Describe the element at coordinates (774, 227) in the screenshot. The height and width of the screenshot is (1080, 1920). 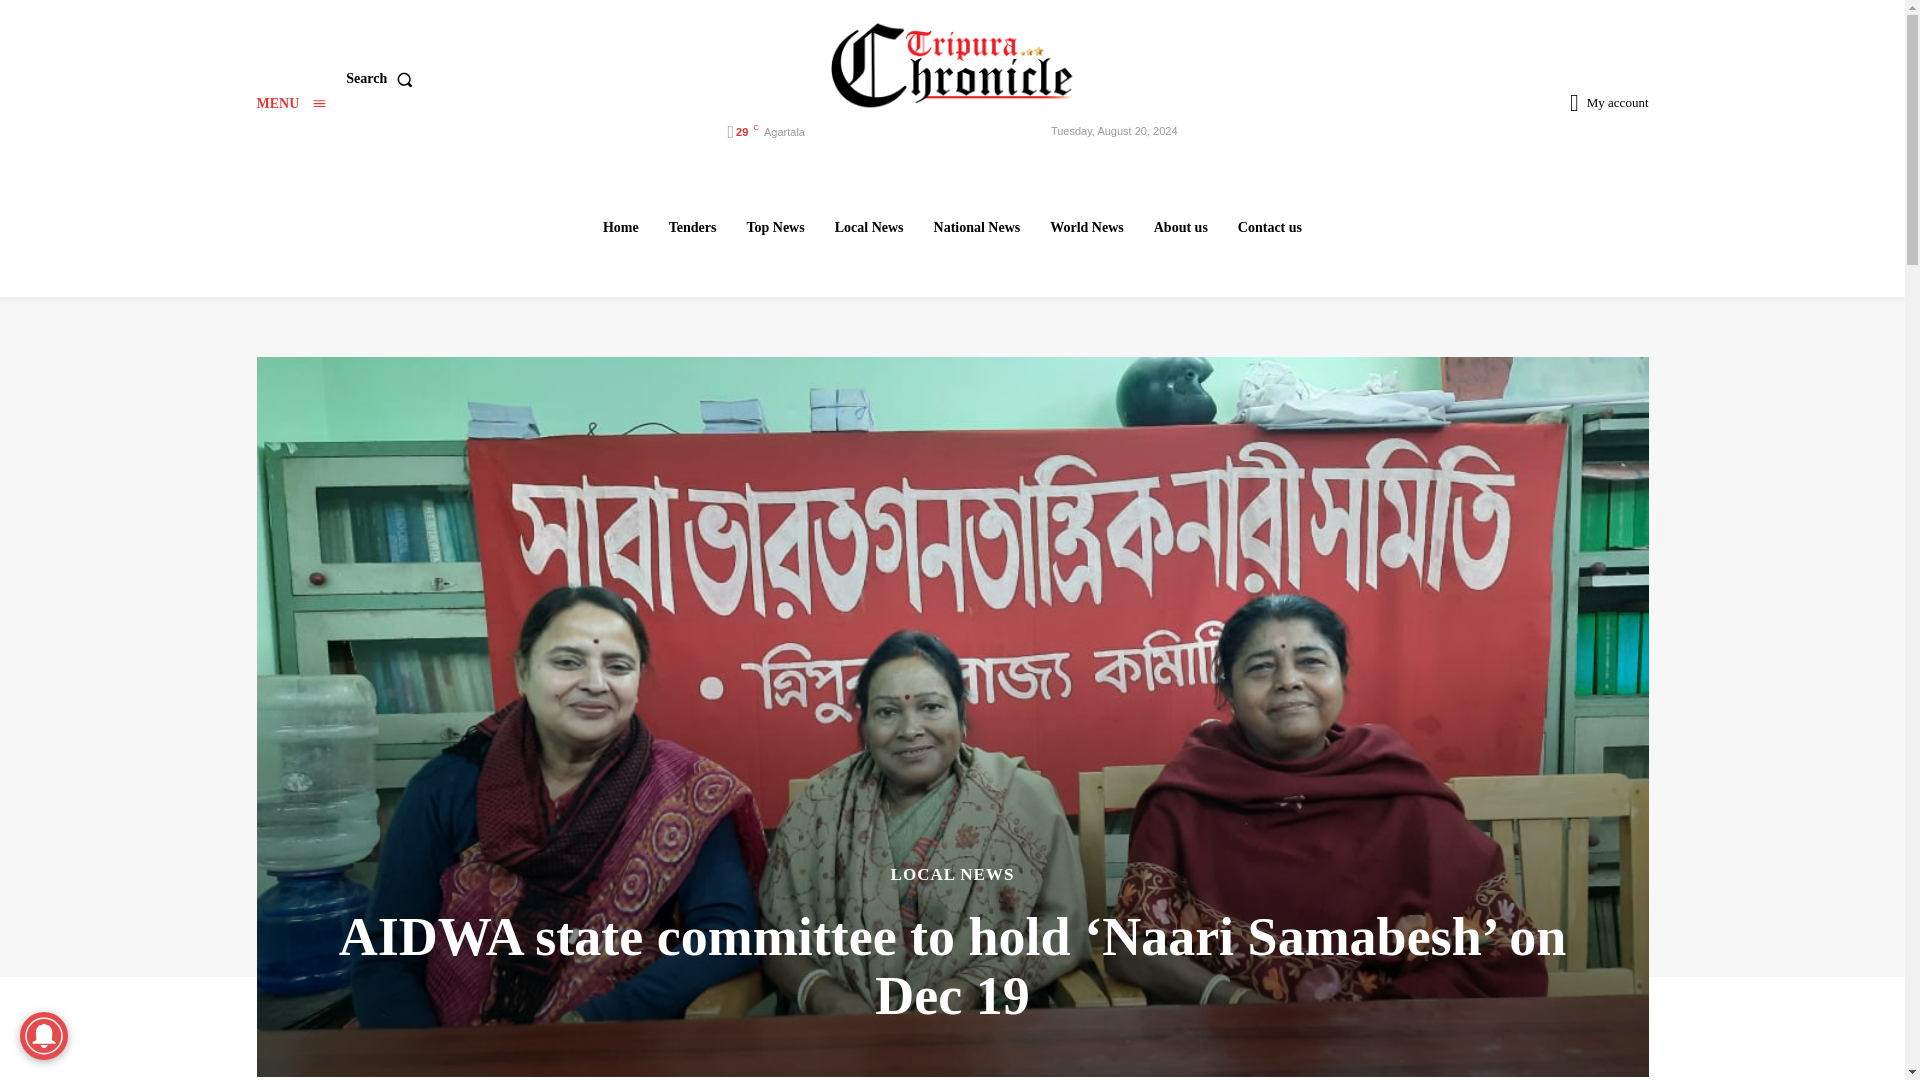
I see `Top News` at that location.